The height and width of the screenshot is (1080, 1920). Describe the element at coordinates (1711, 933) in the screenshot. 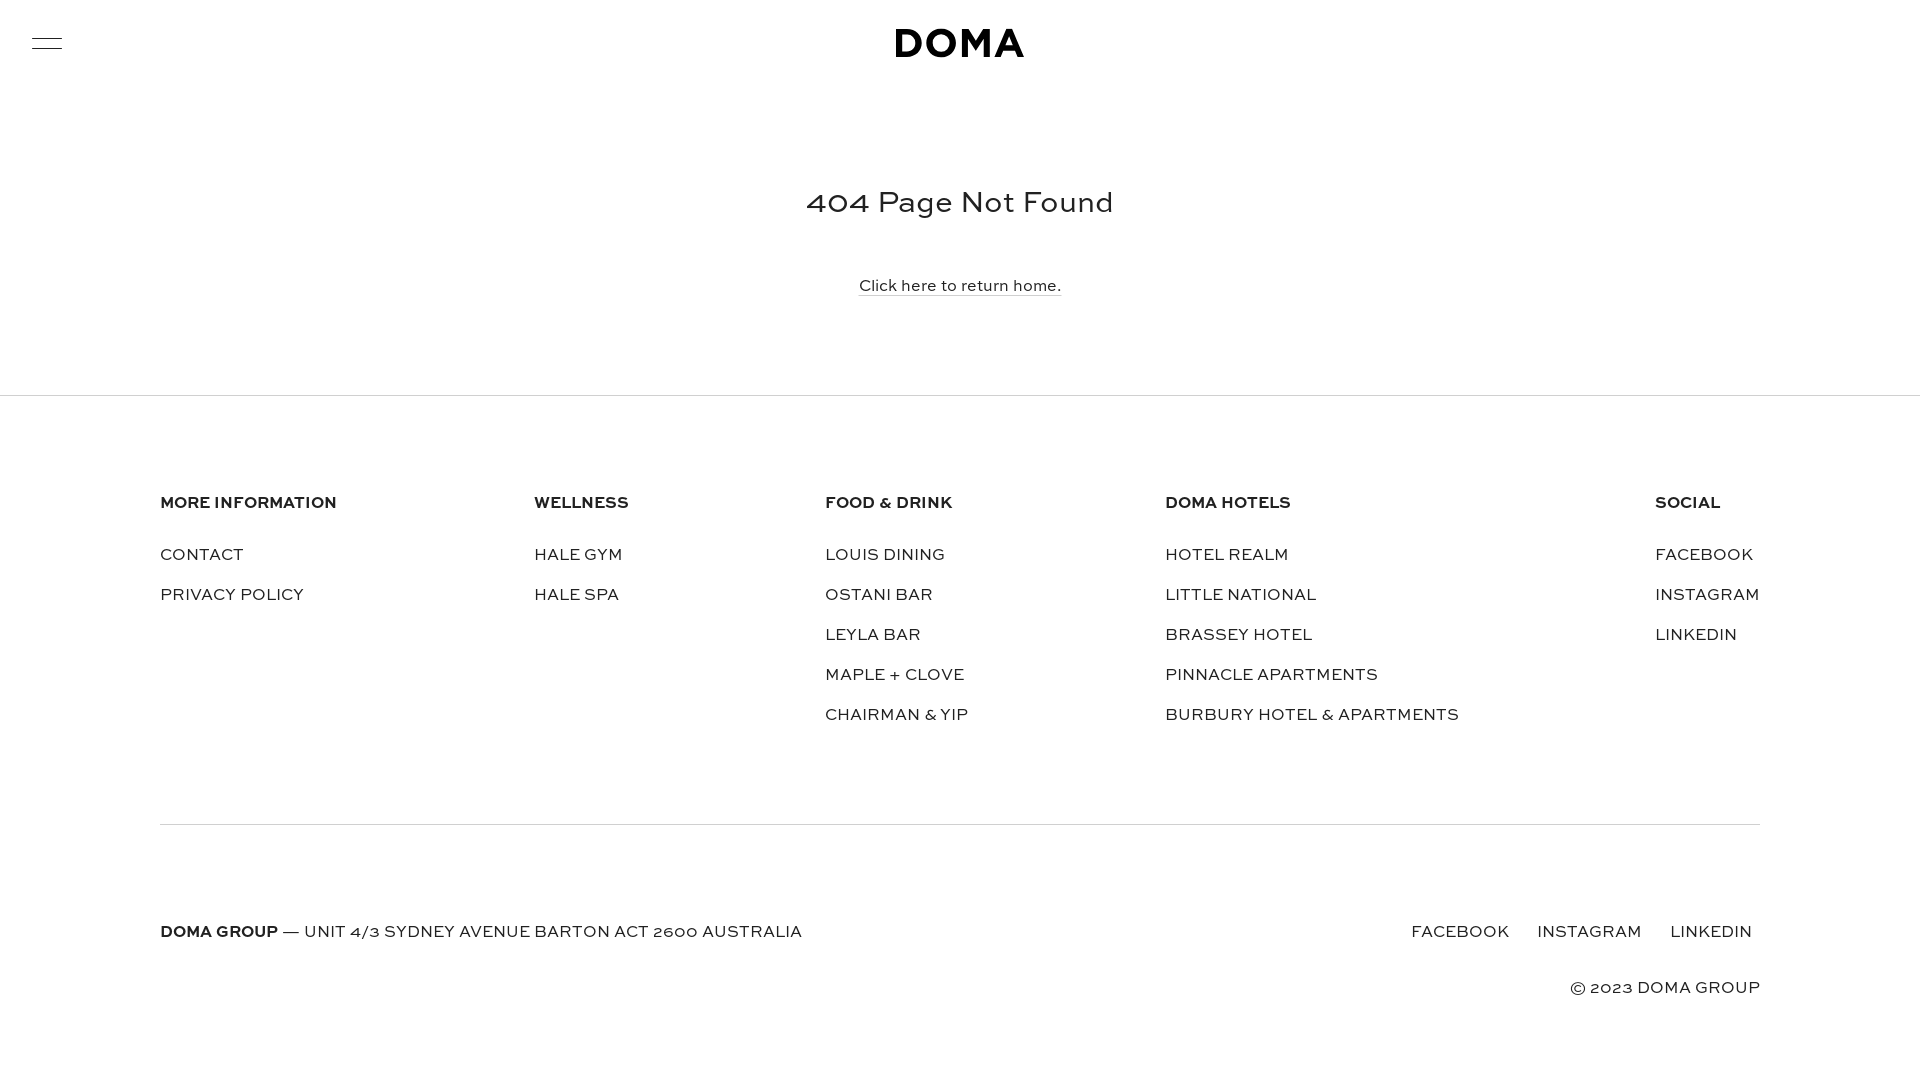

I see `LINKEDIN` at that location.